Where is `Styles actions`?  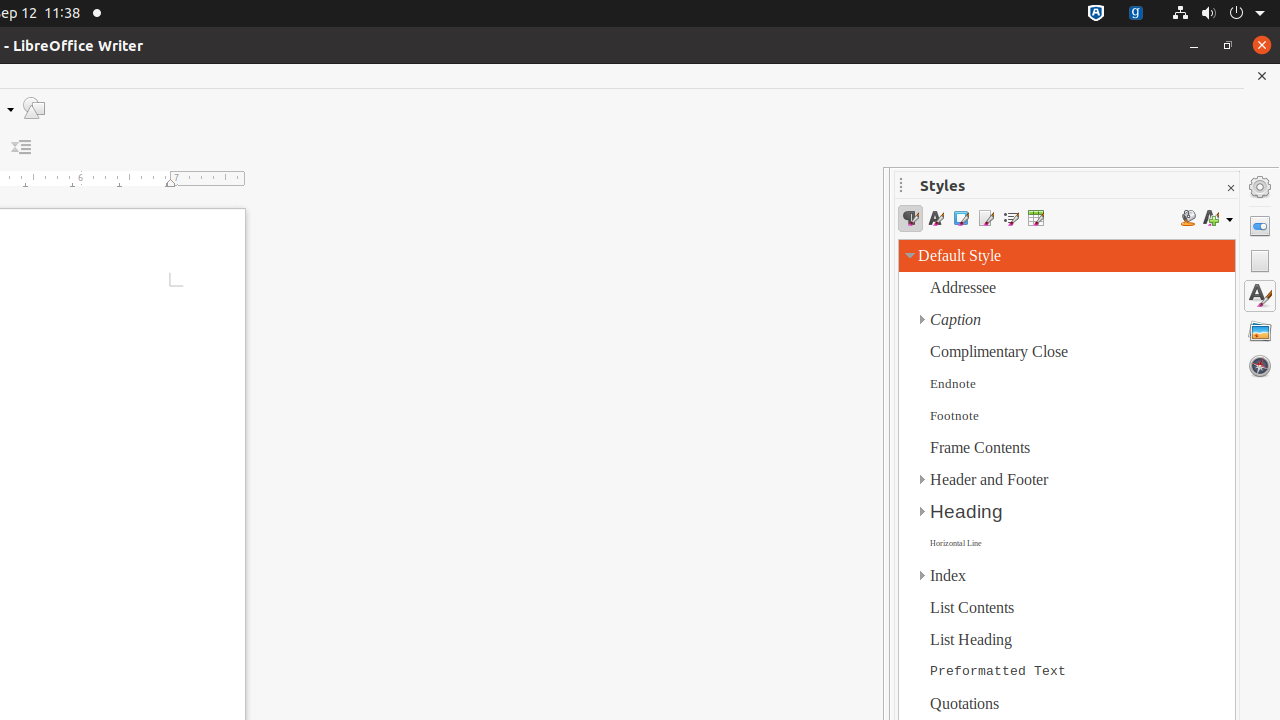 Styles actions is located at coordinates (1218, 218).